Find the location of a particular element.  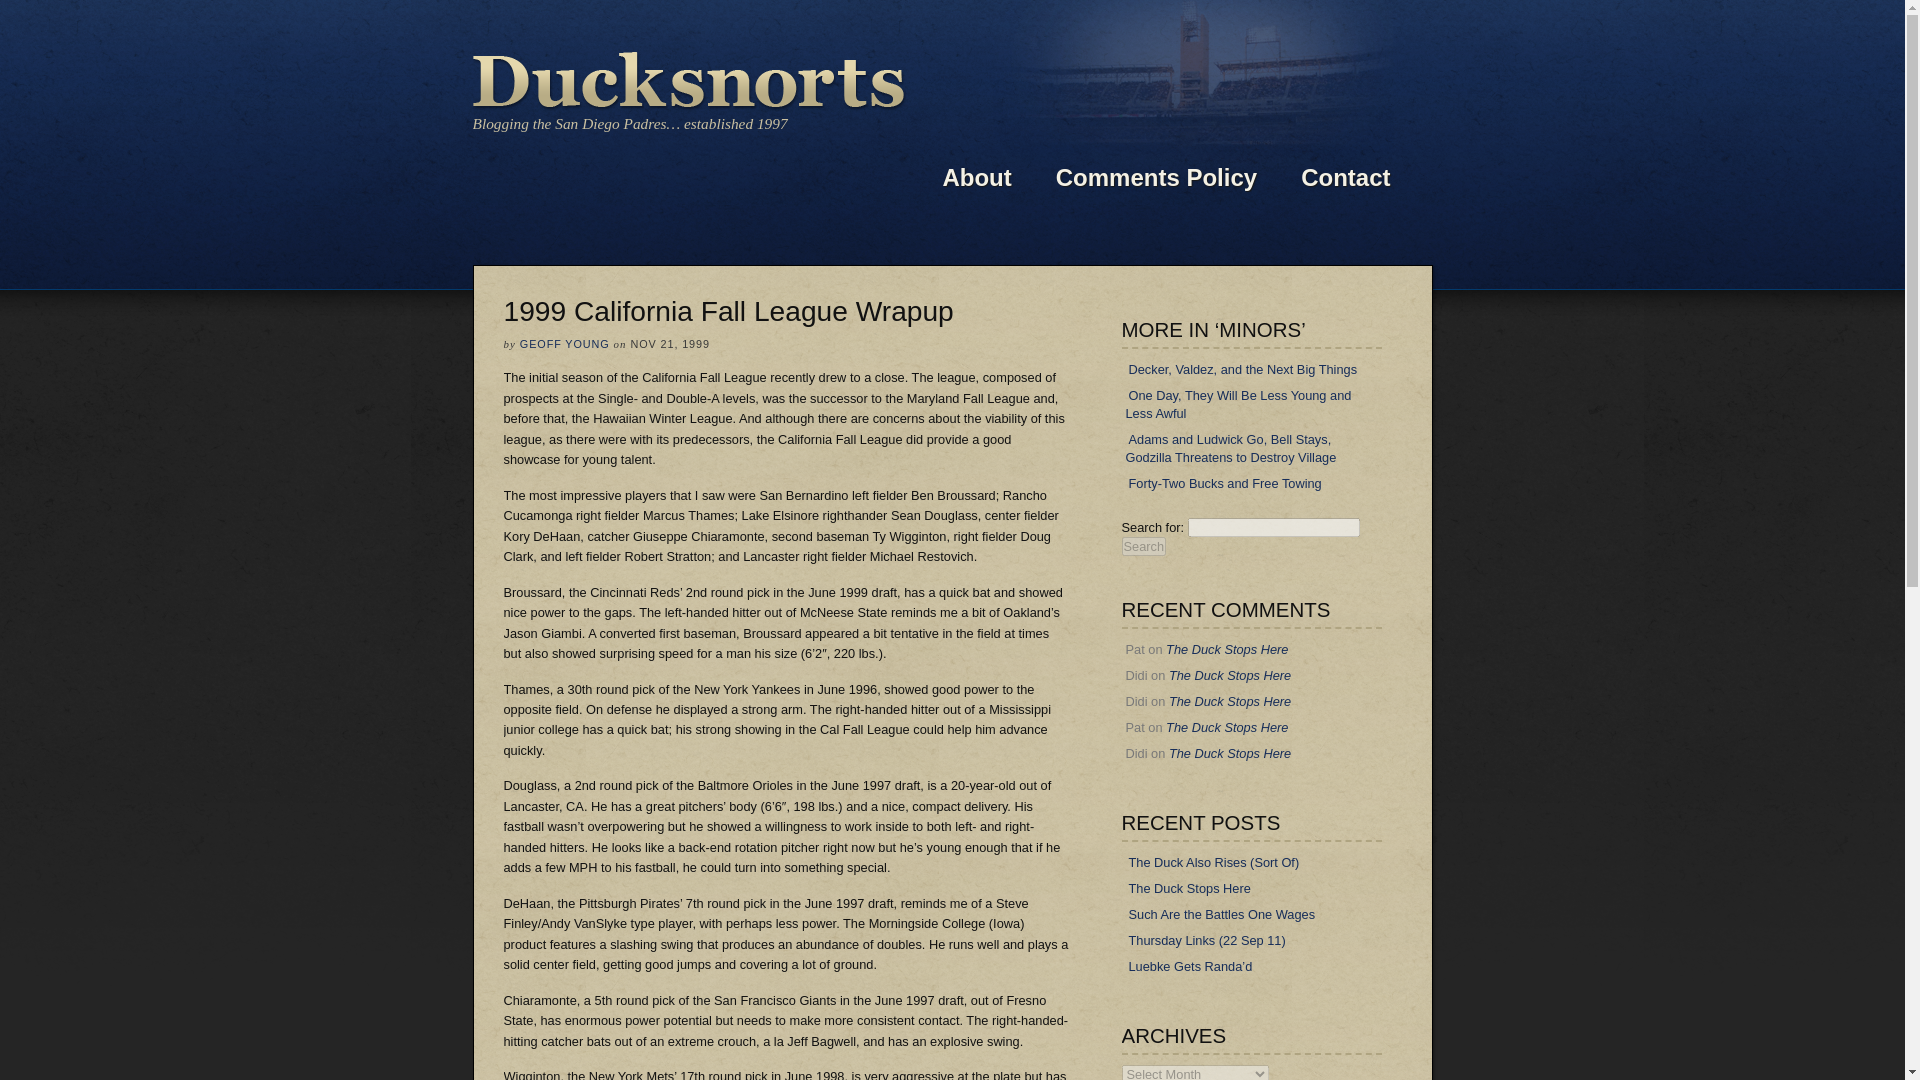

GEOFF YOUNG is located at coordinates (565, 344).